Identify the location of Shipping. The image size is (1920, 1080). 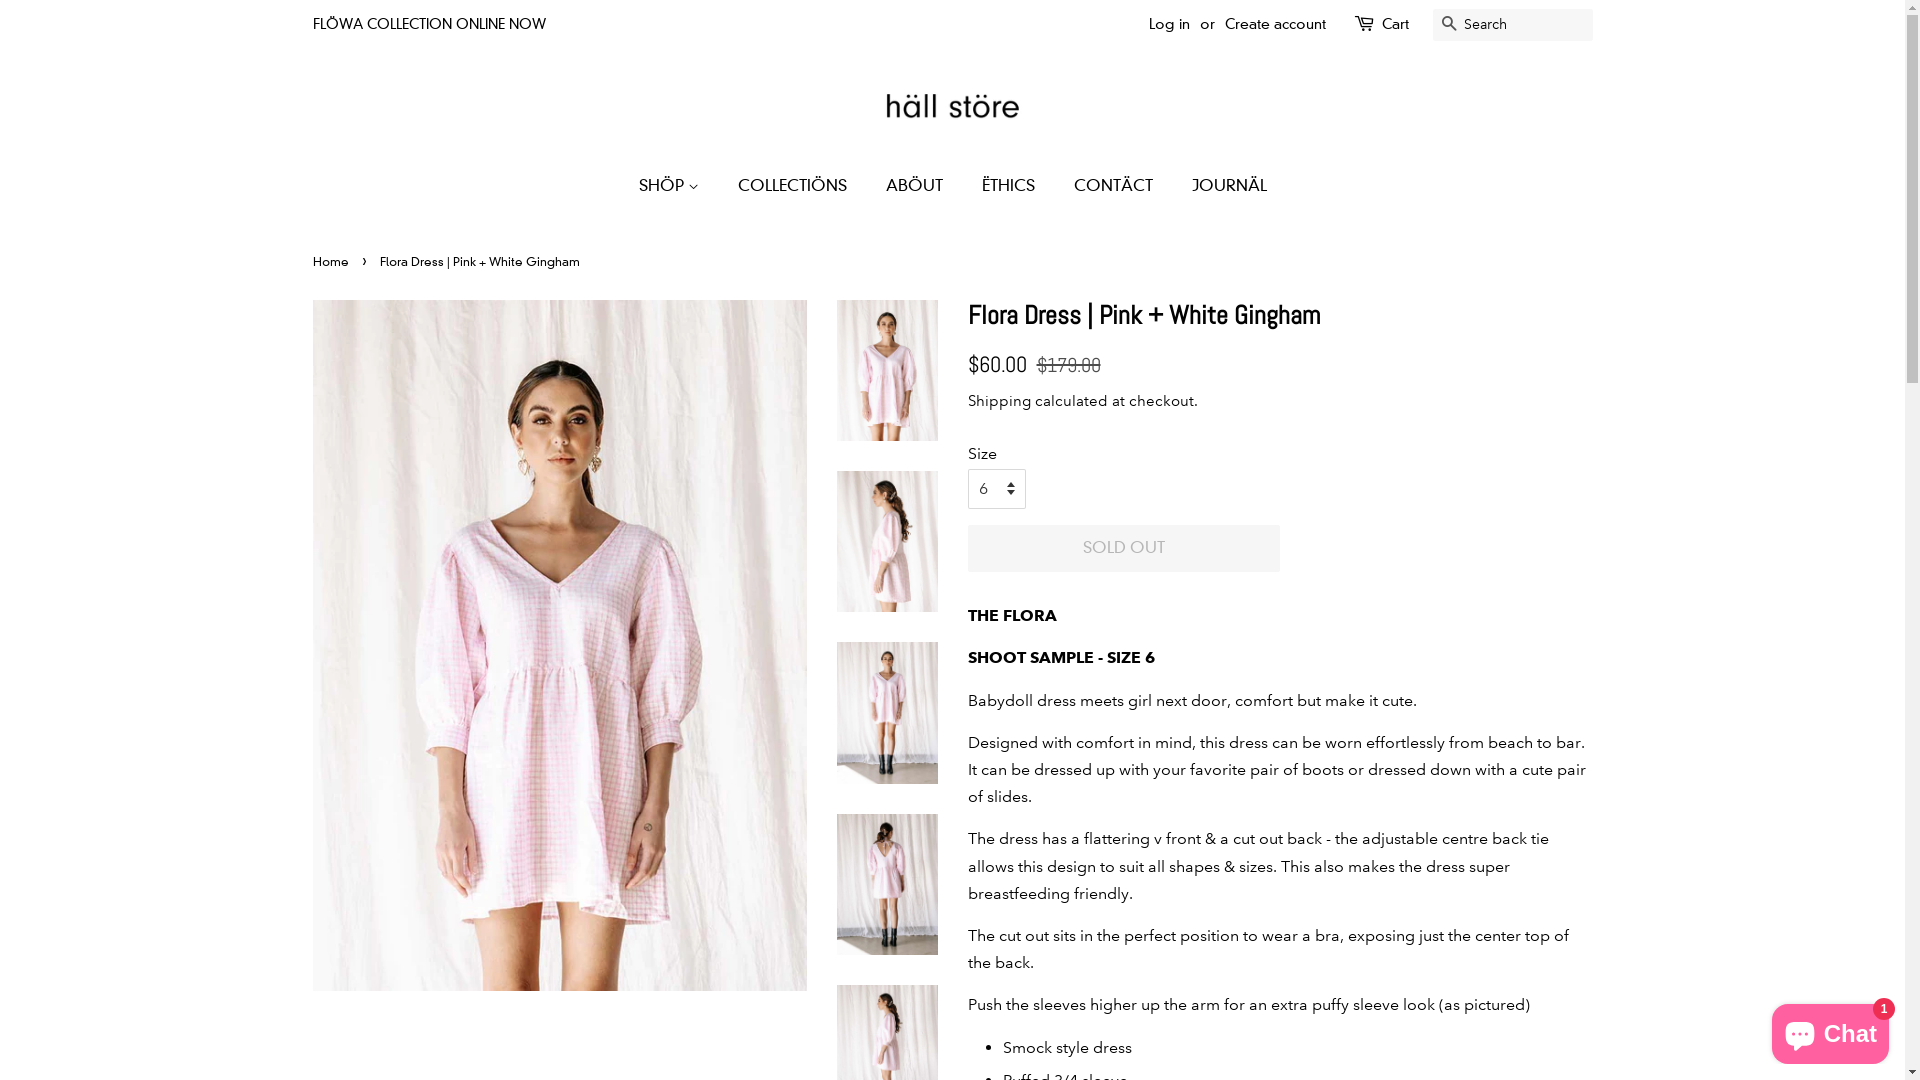
(1000, 401).